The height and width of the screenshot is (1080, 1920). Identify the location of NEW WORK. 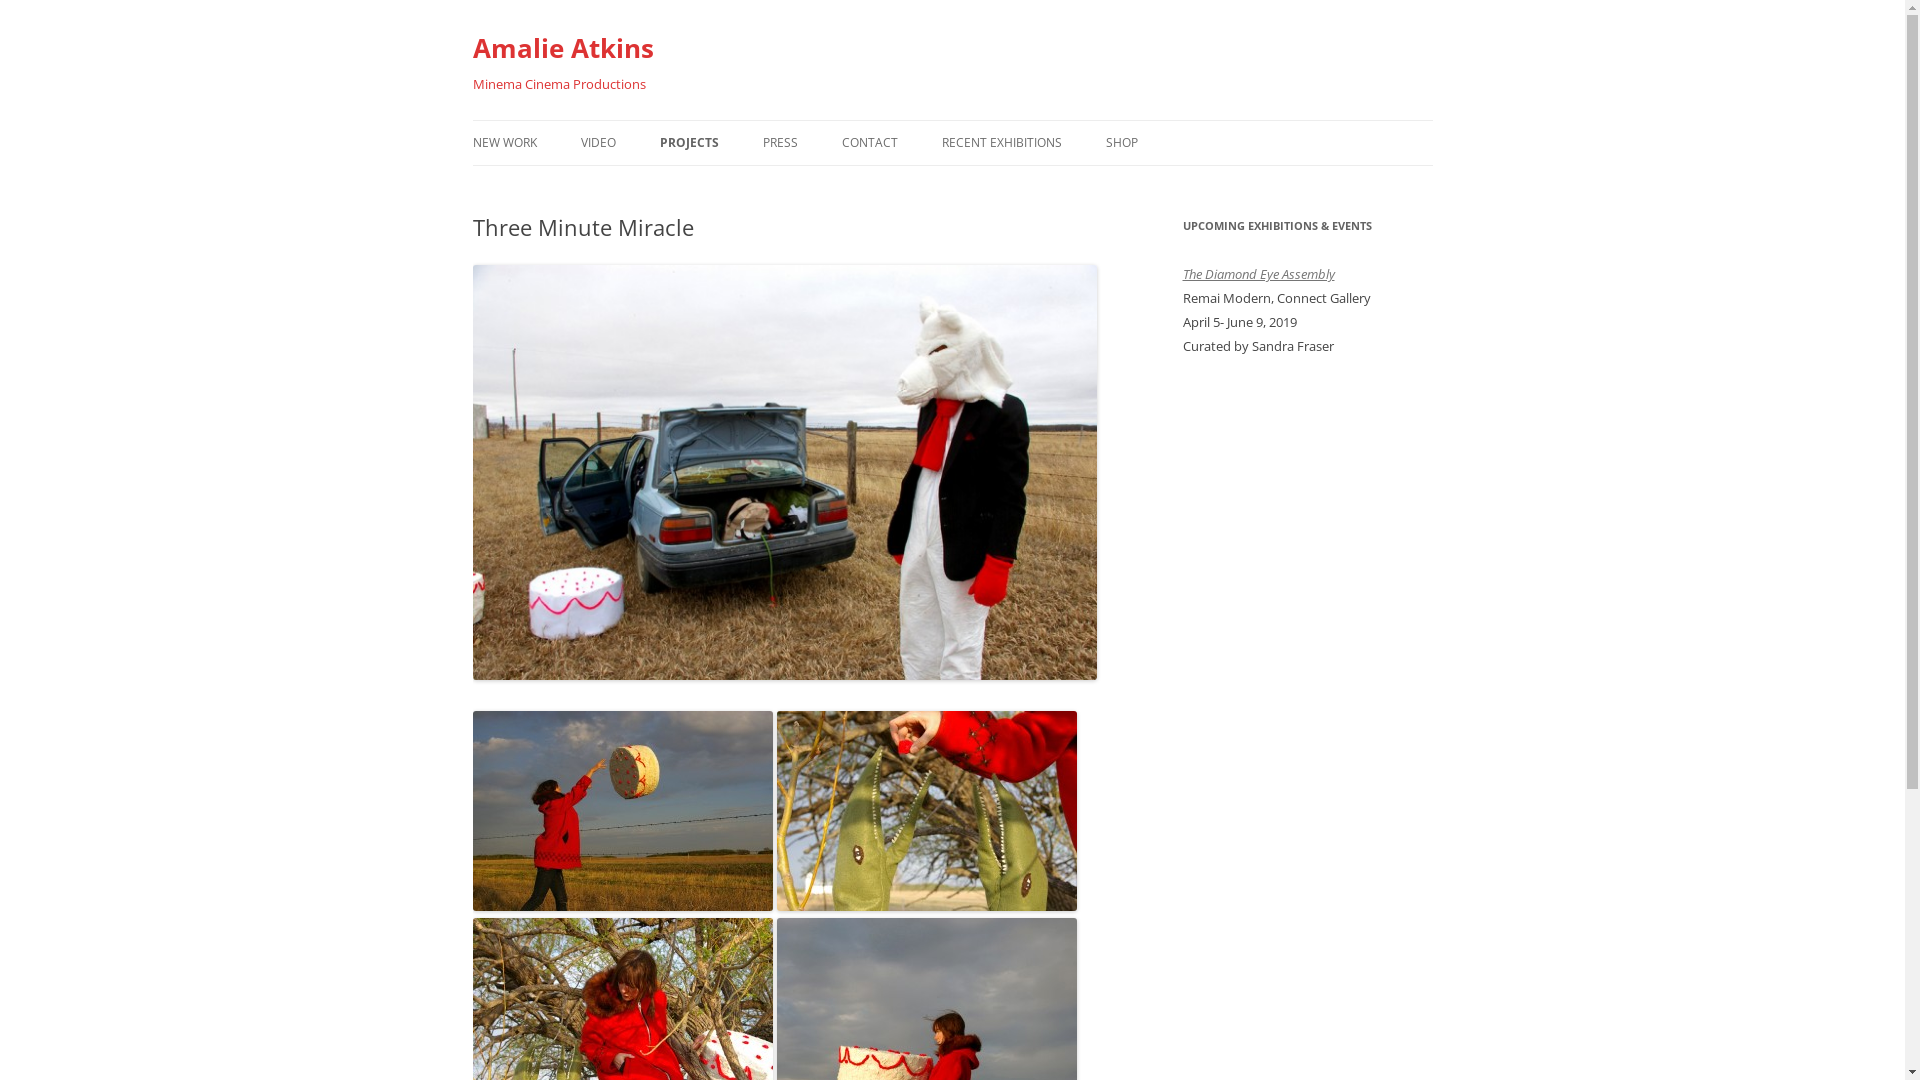
(504, 143).